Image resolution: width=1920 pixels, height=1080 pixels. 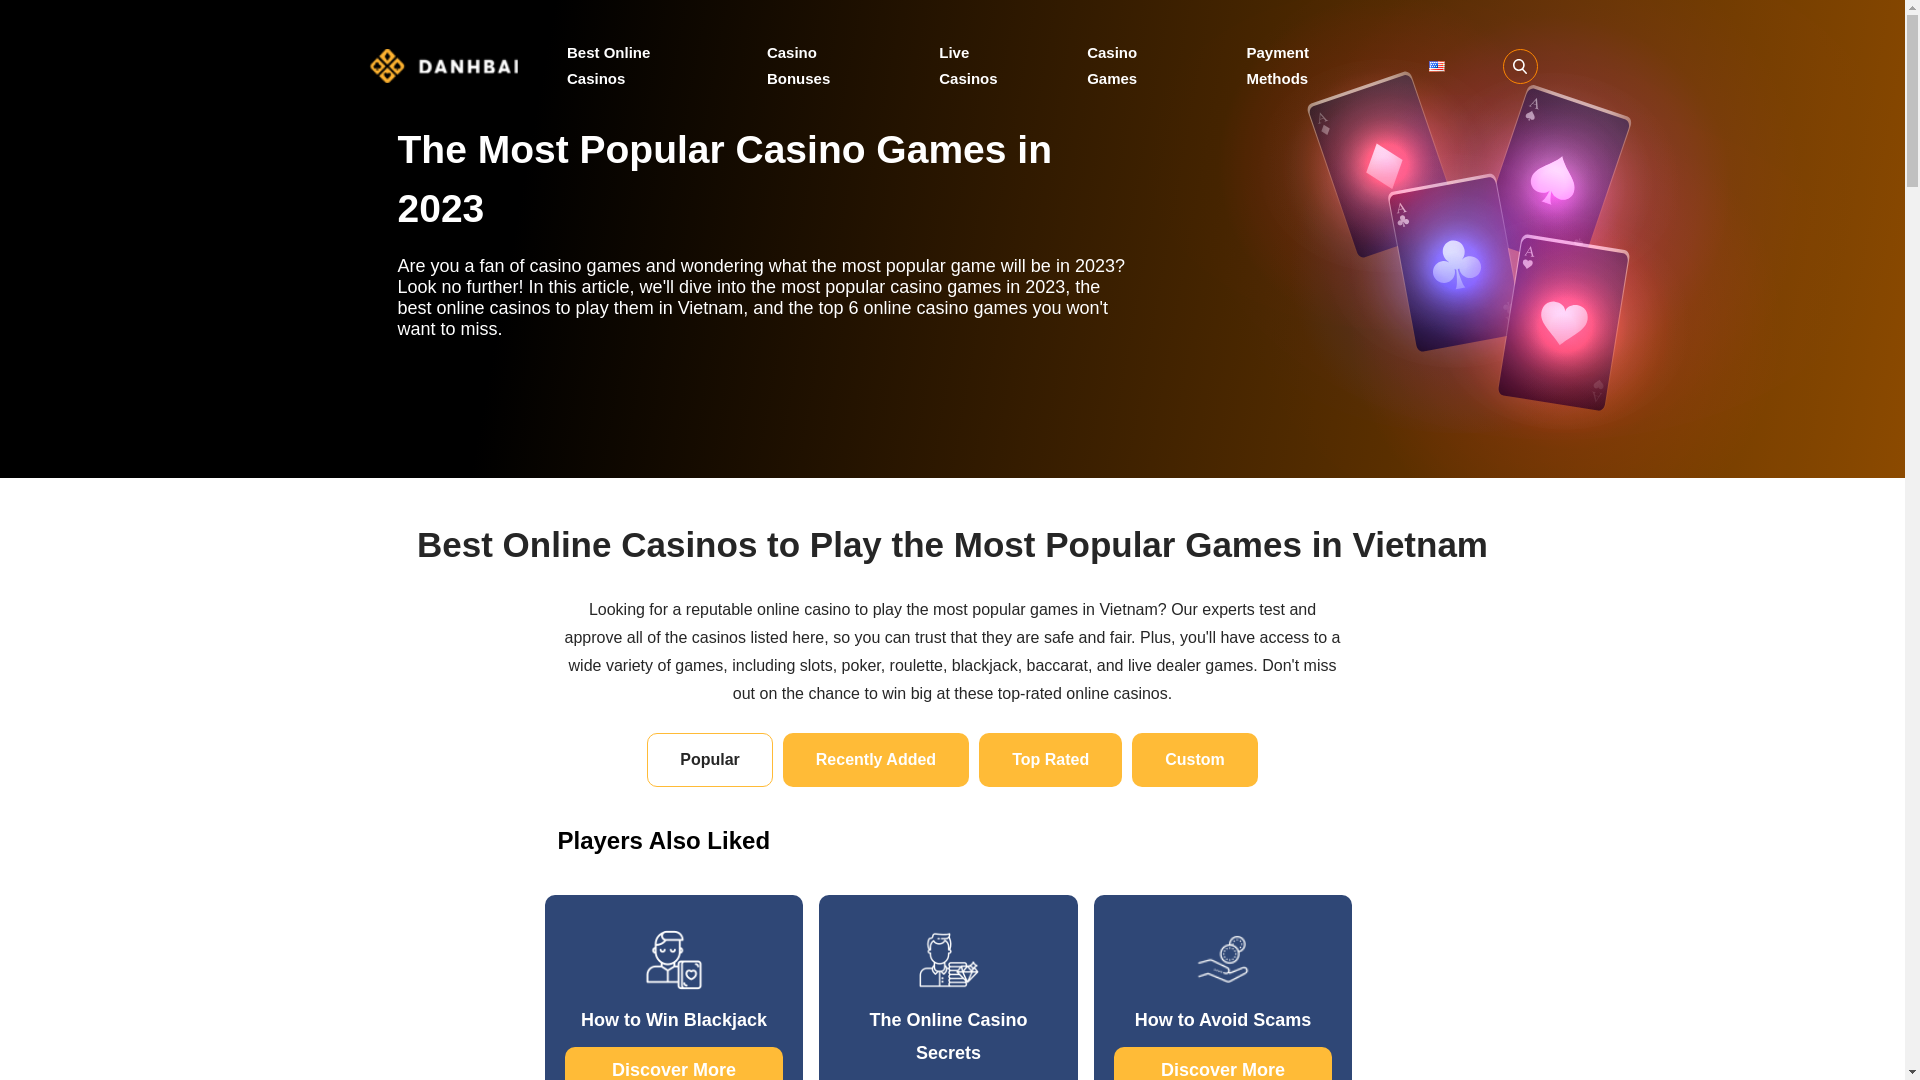 I want to click on Custom, so click(x=1194, y=760).